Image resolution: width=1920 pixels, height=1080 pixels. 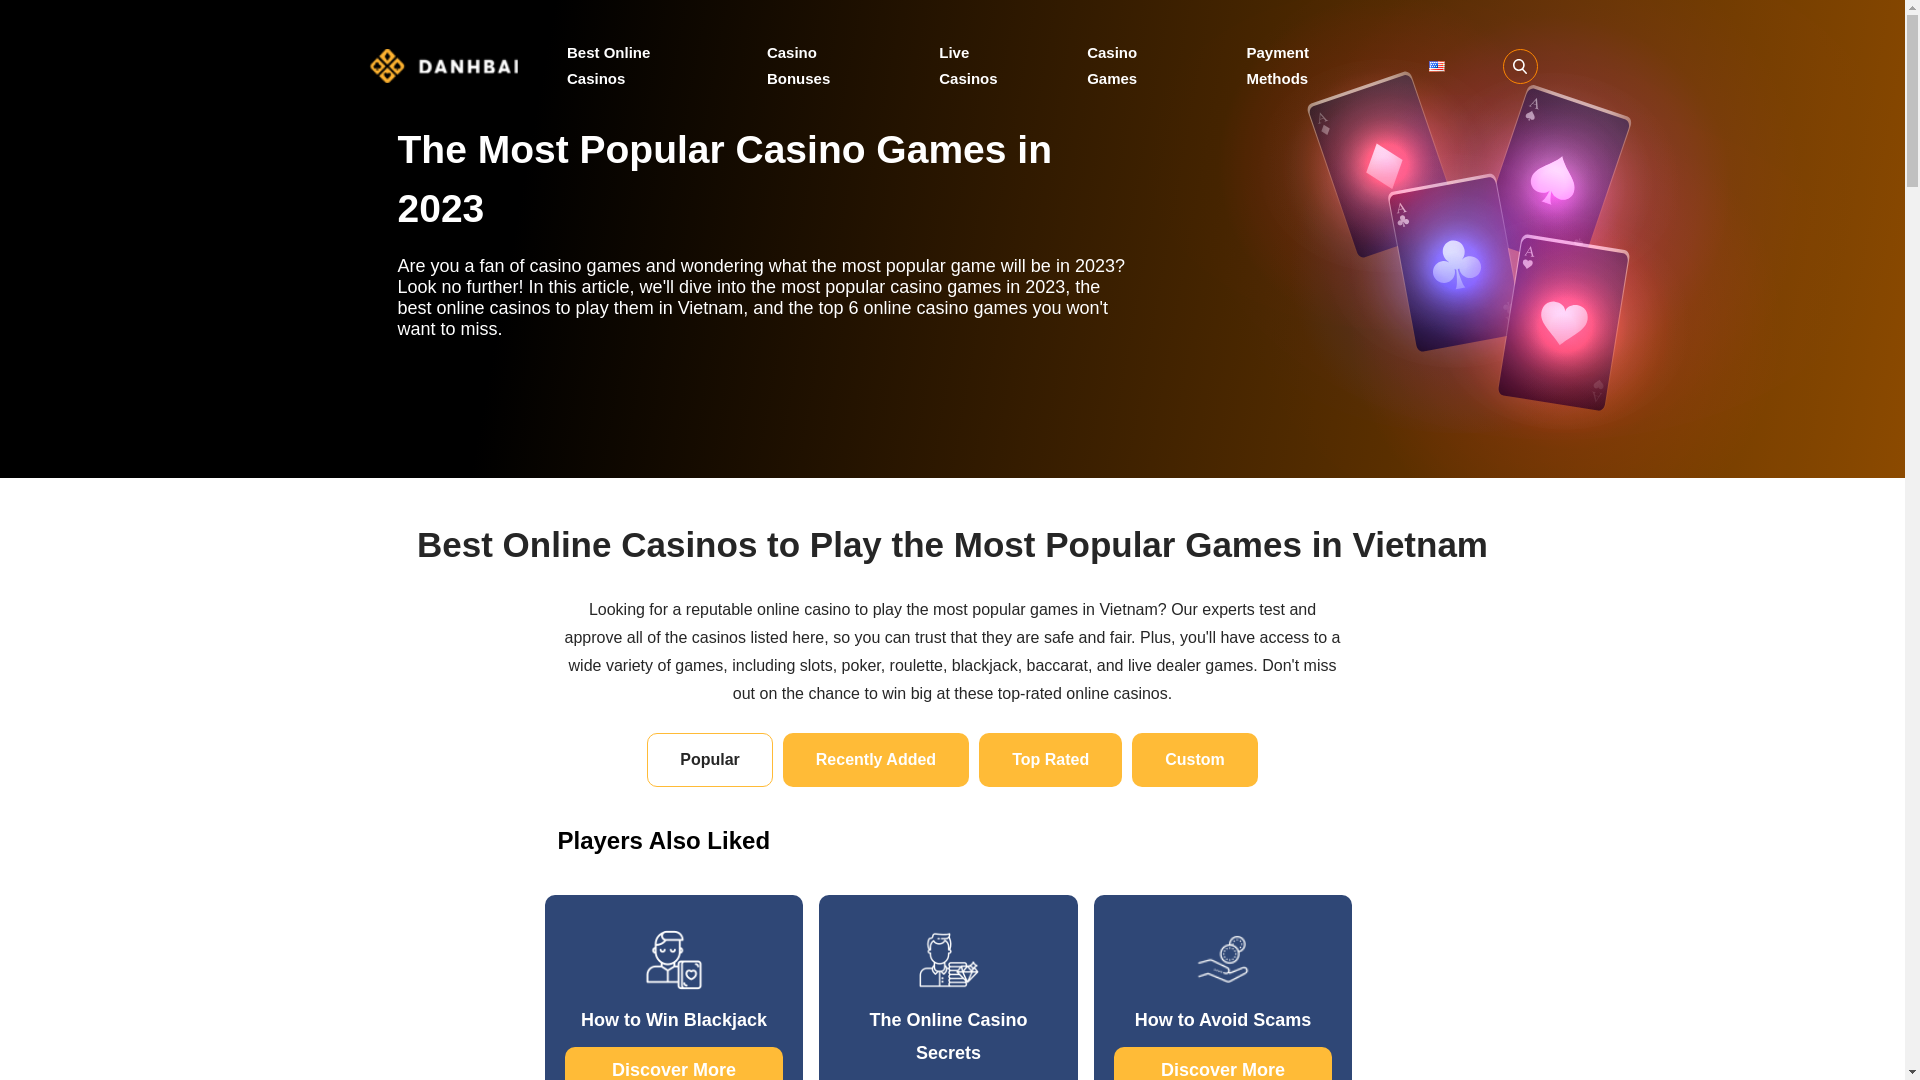 I want to click on Custom, so click(x=1194, y=760).